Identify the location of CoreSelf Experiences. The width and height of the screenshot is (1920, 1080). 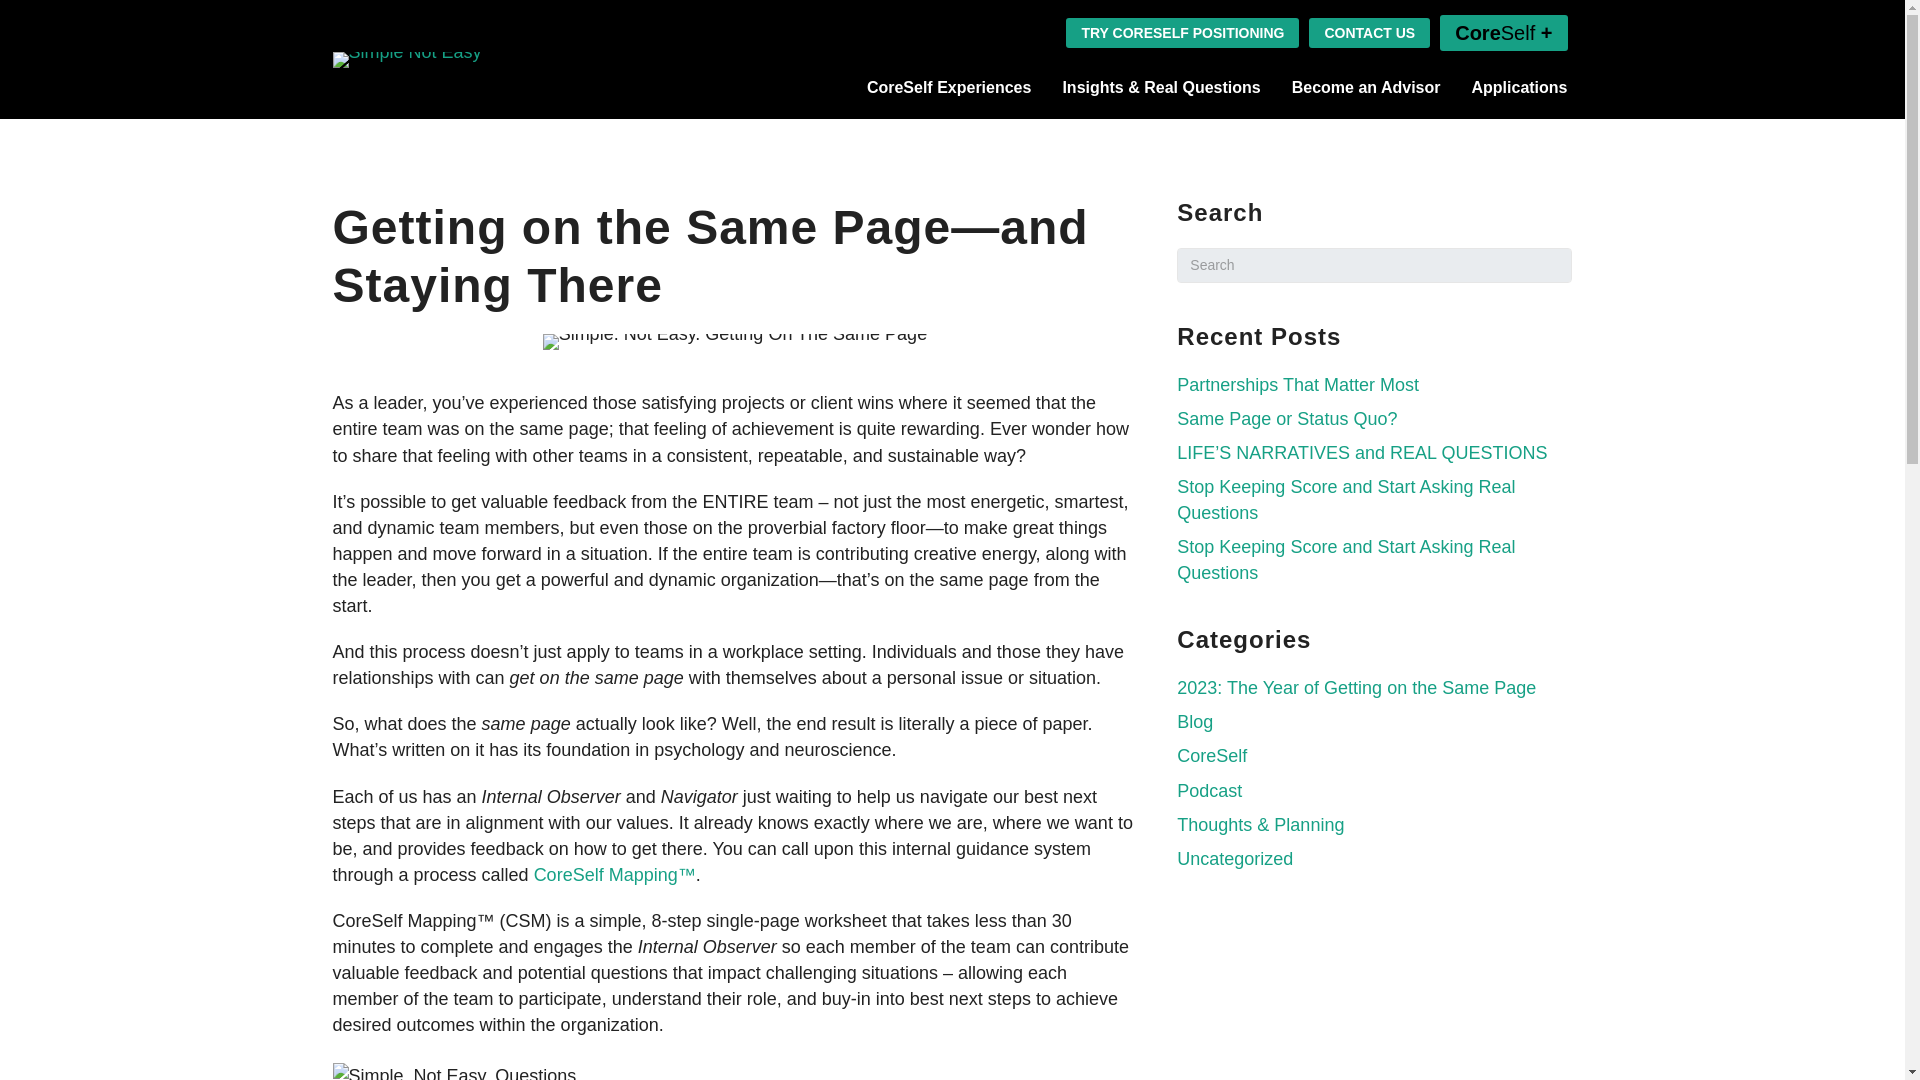
(949, 87).